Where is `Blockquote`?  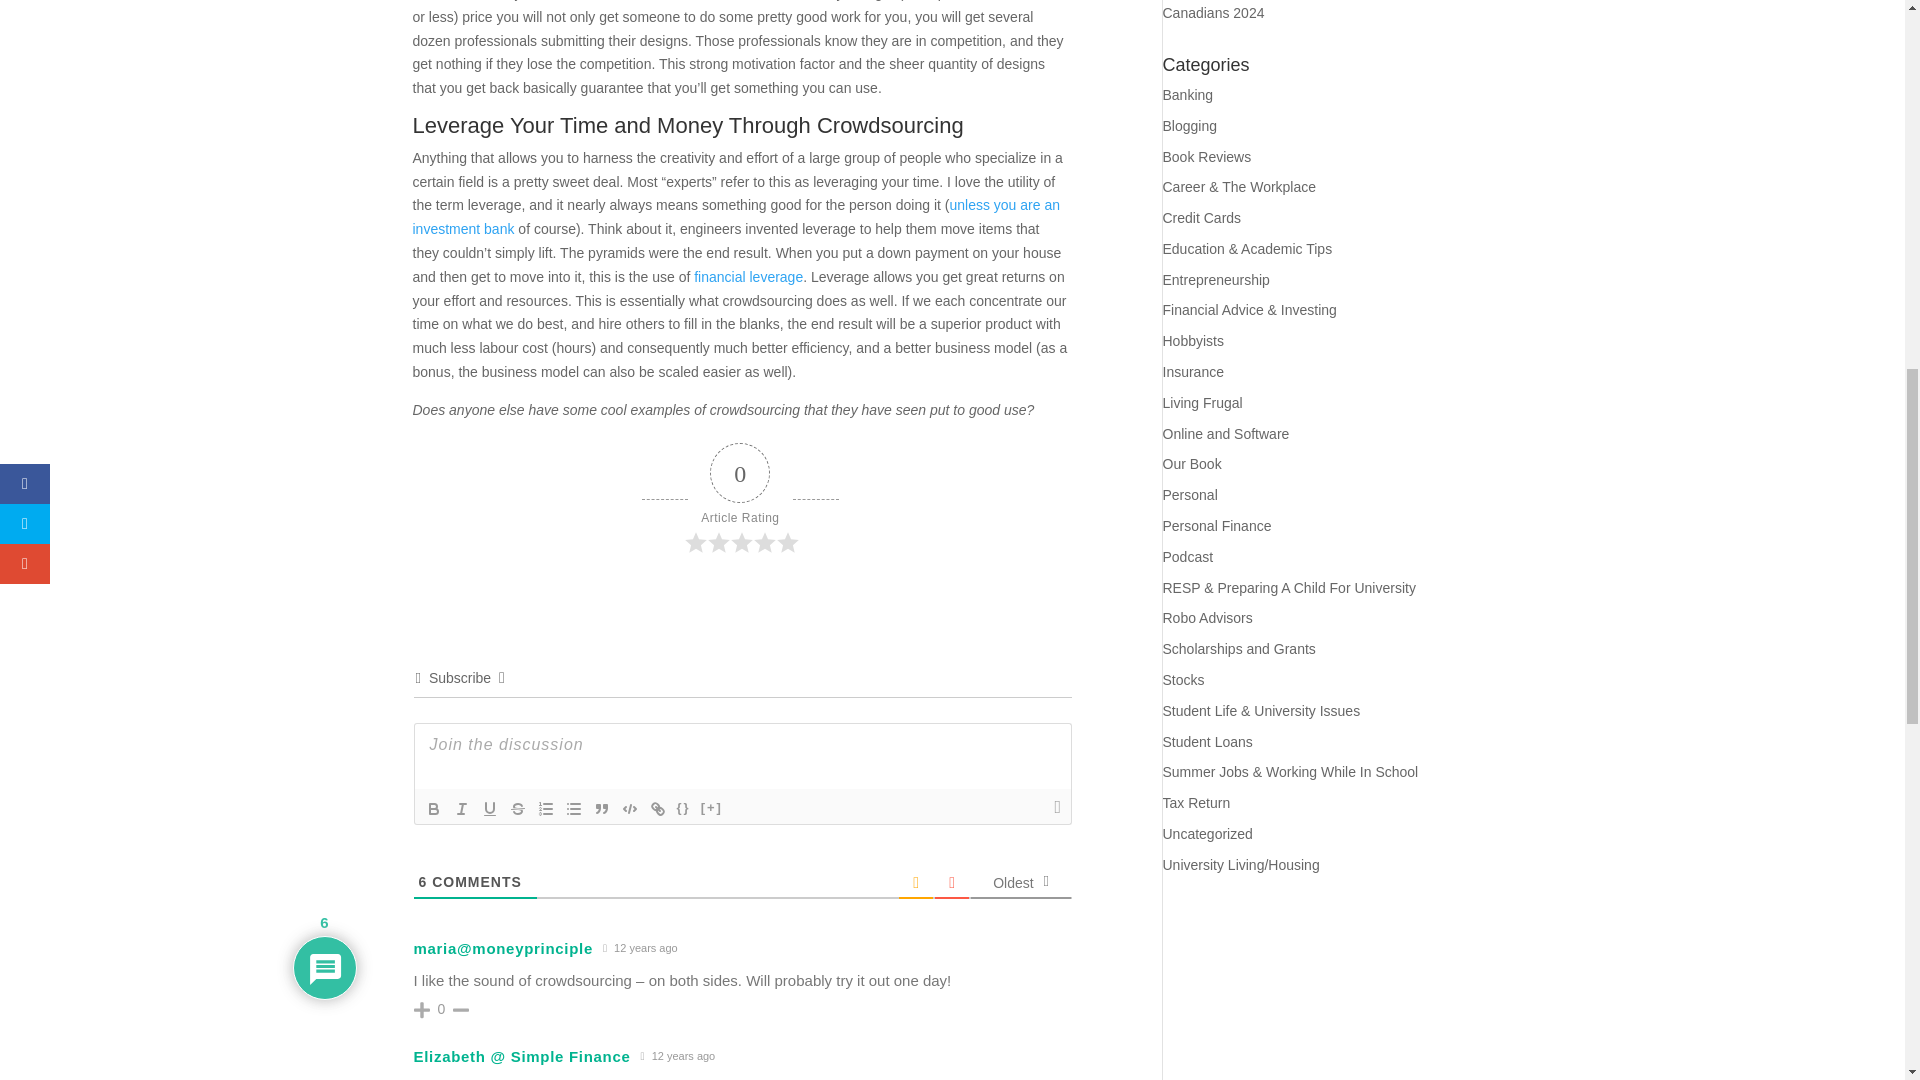
Blockquote is located at coordinates (602, 808).